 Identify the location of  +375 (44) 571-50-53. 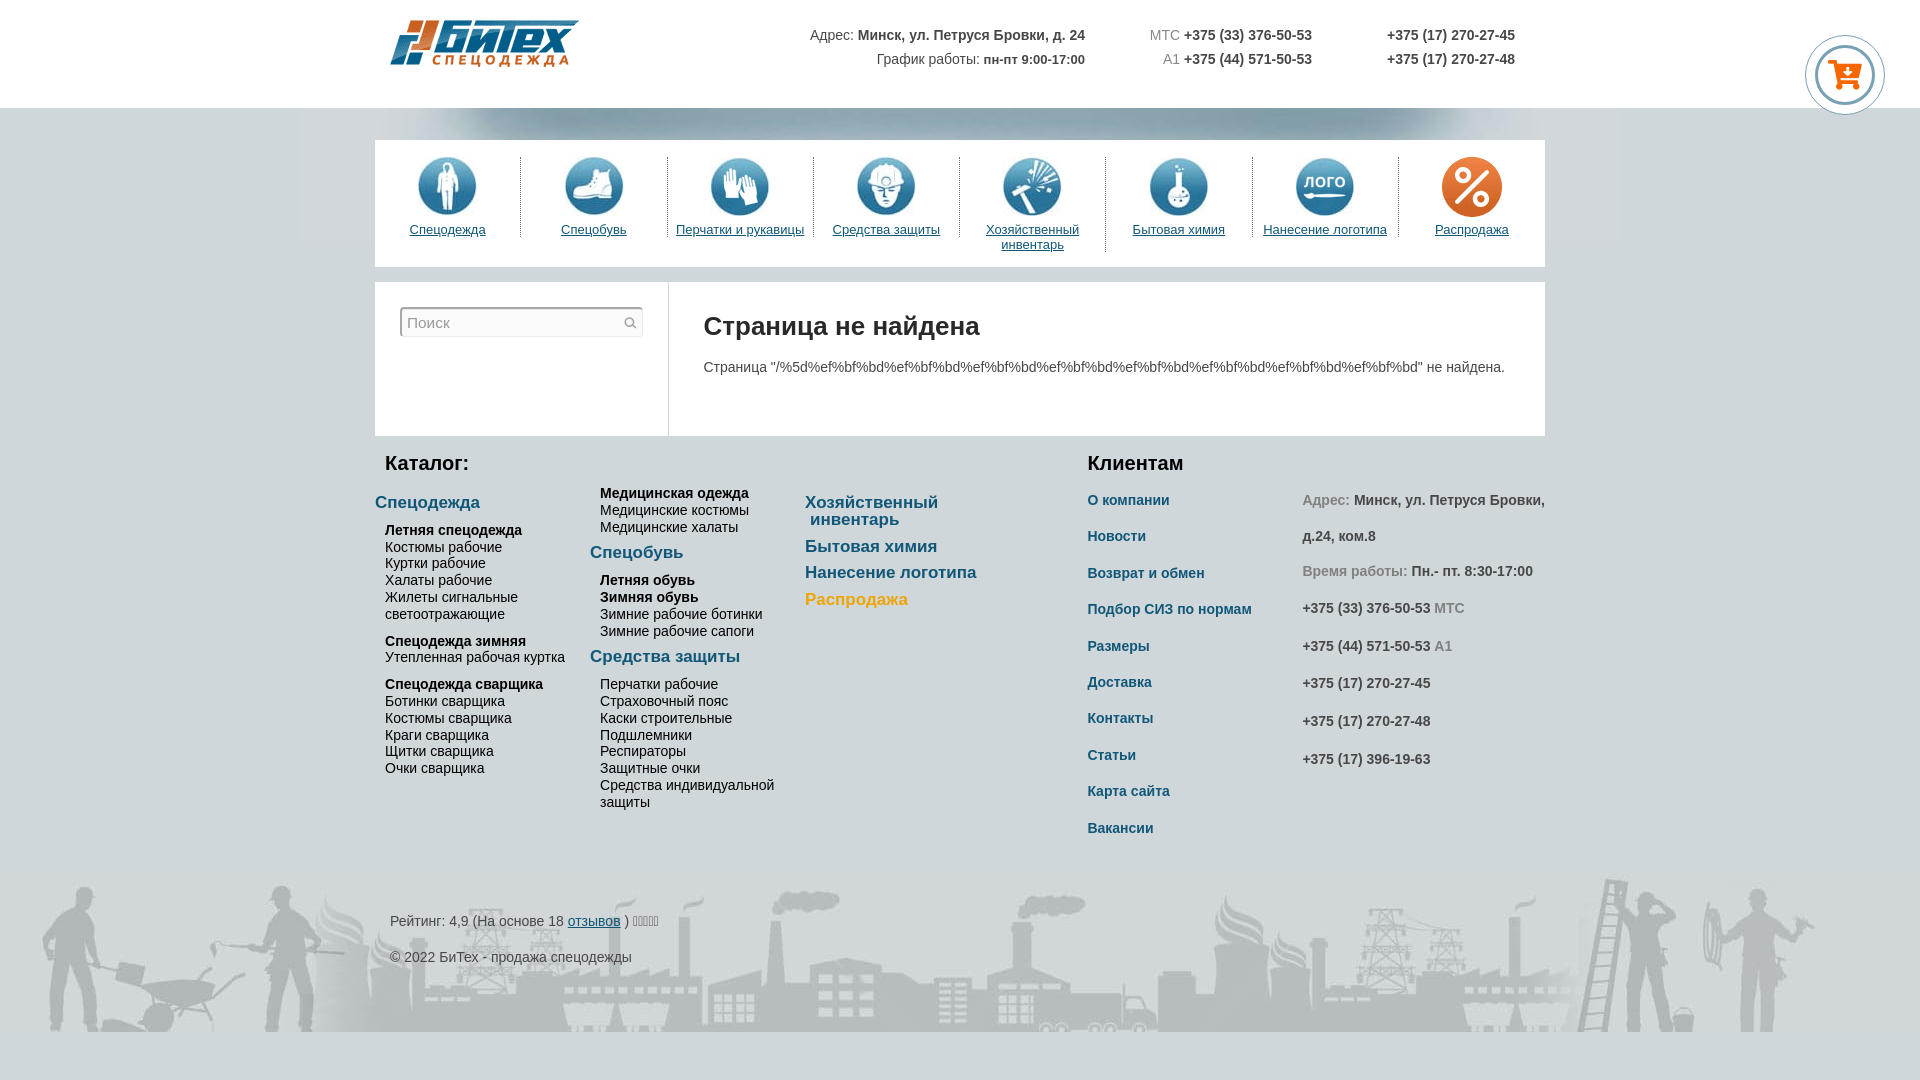
(1246, 59).